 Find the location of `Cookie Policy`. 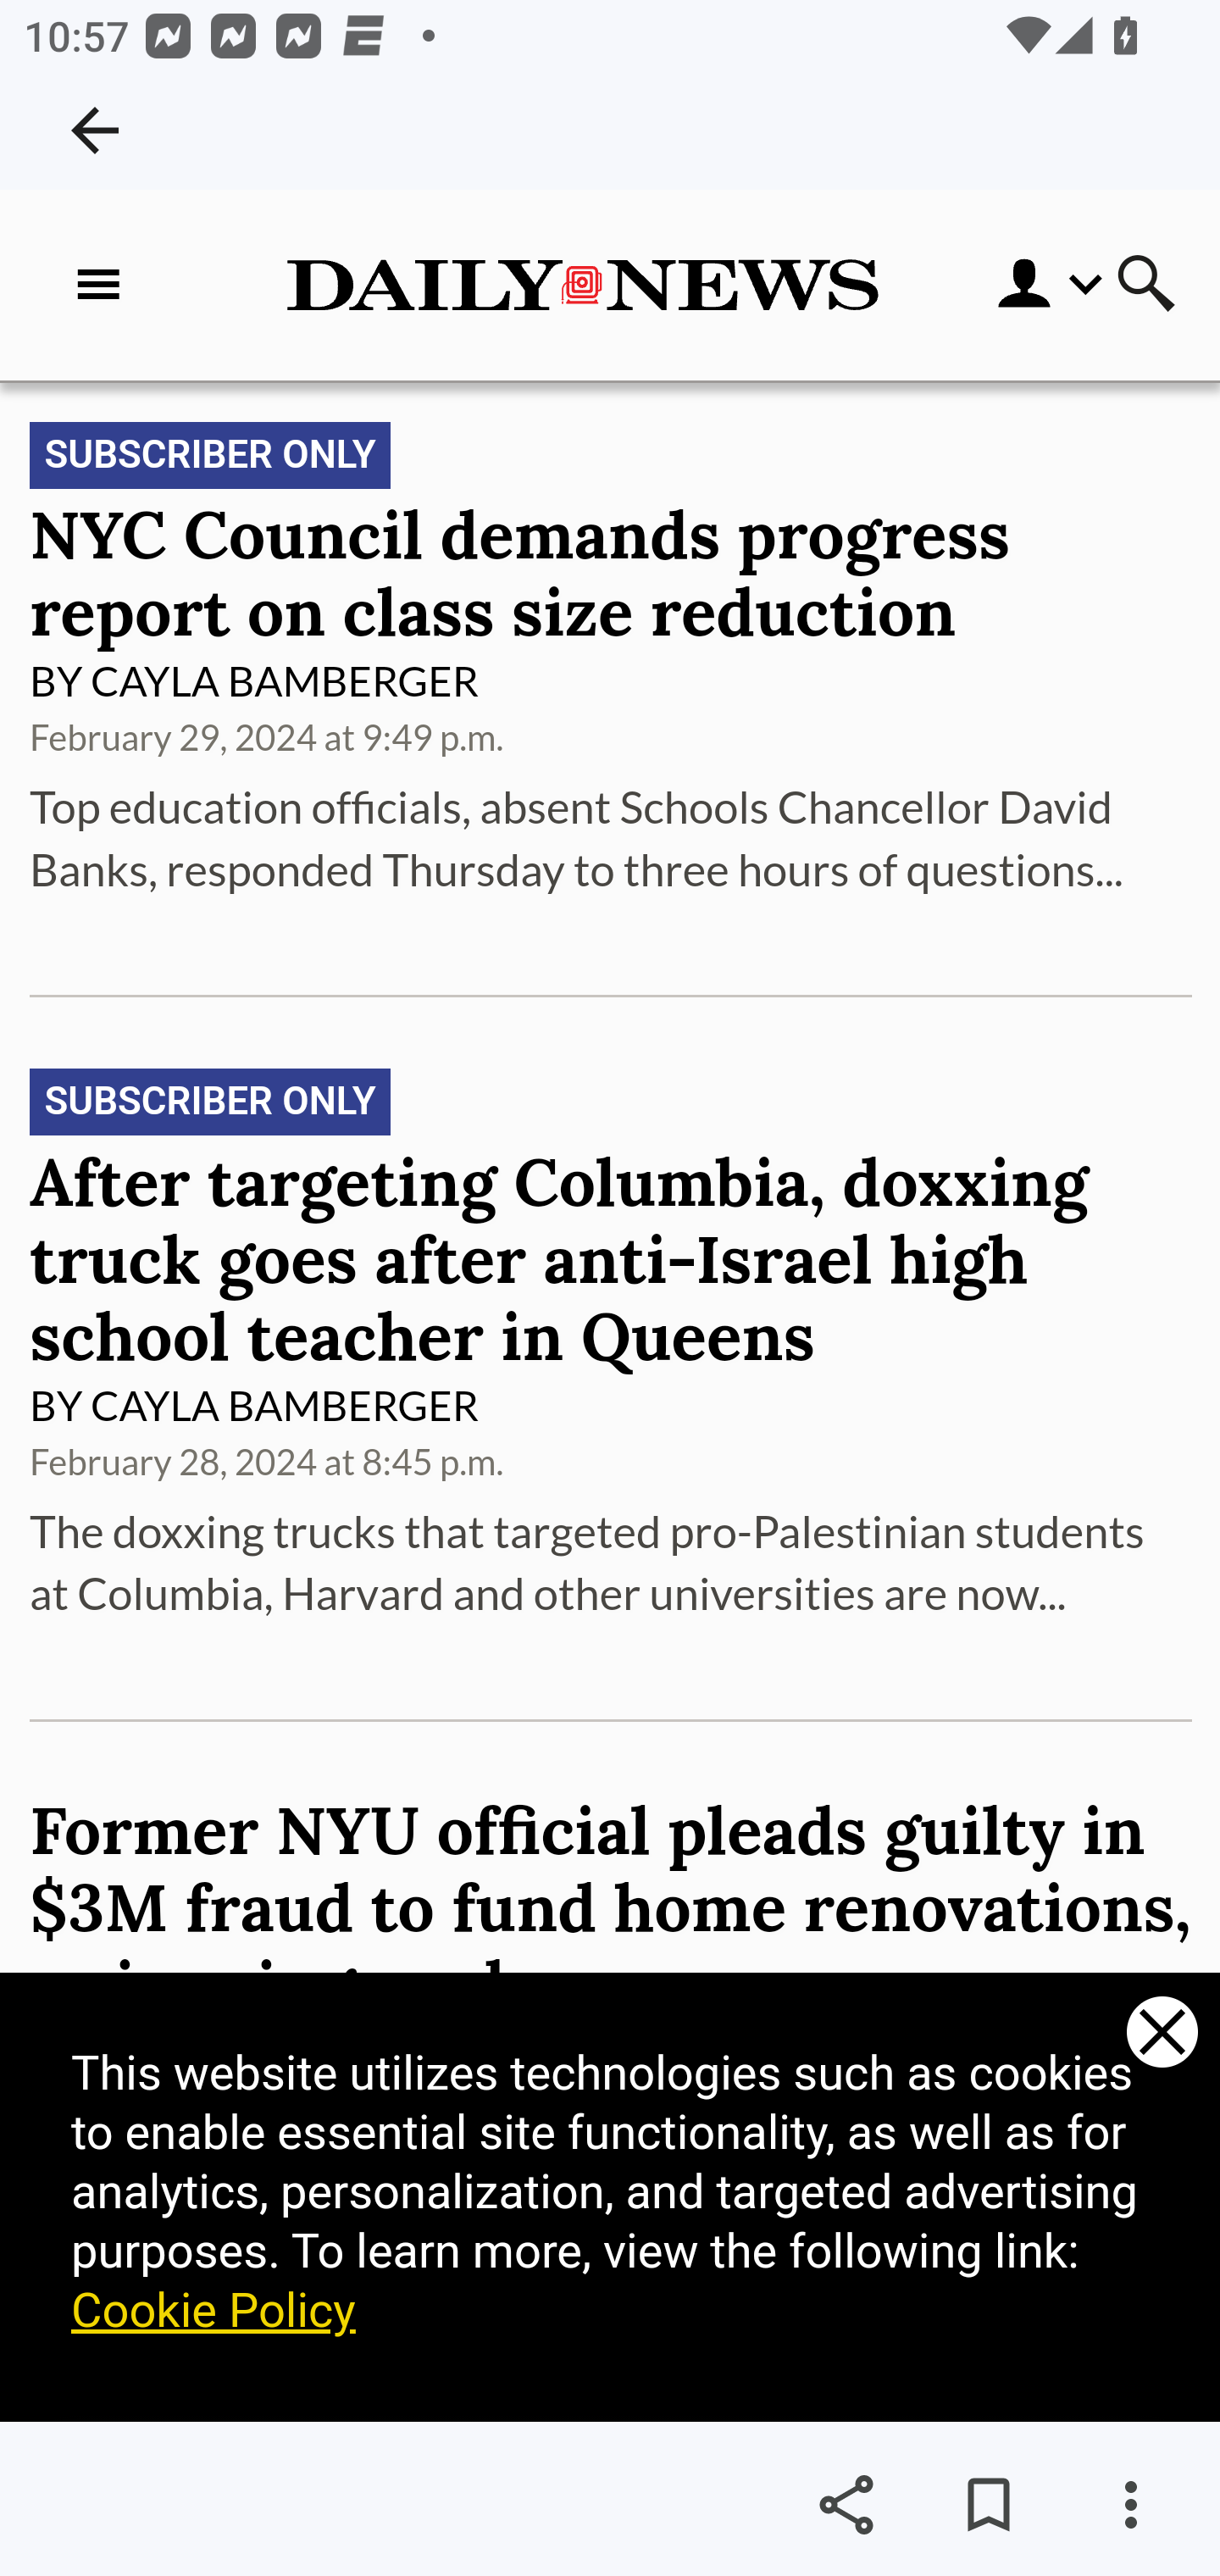

Cookie Policy is located at coordinates (214, 2312).